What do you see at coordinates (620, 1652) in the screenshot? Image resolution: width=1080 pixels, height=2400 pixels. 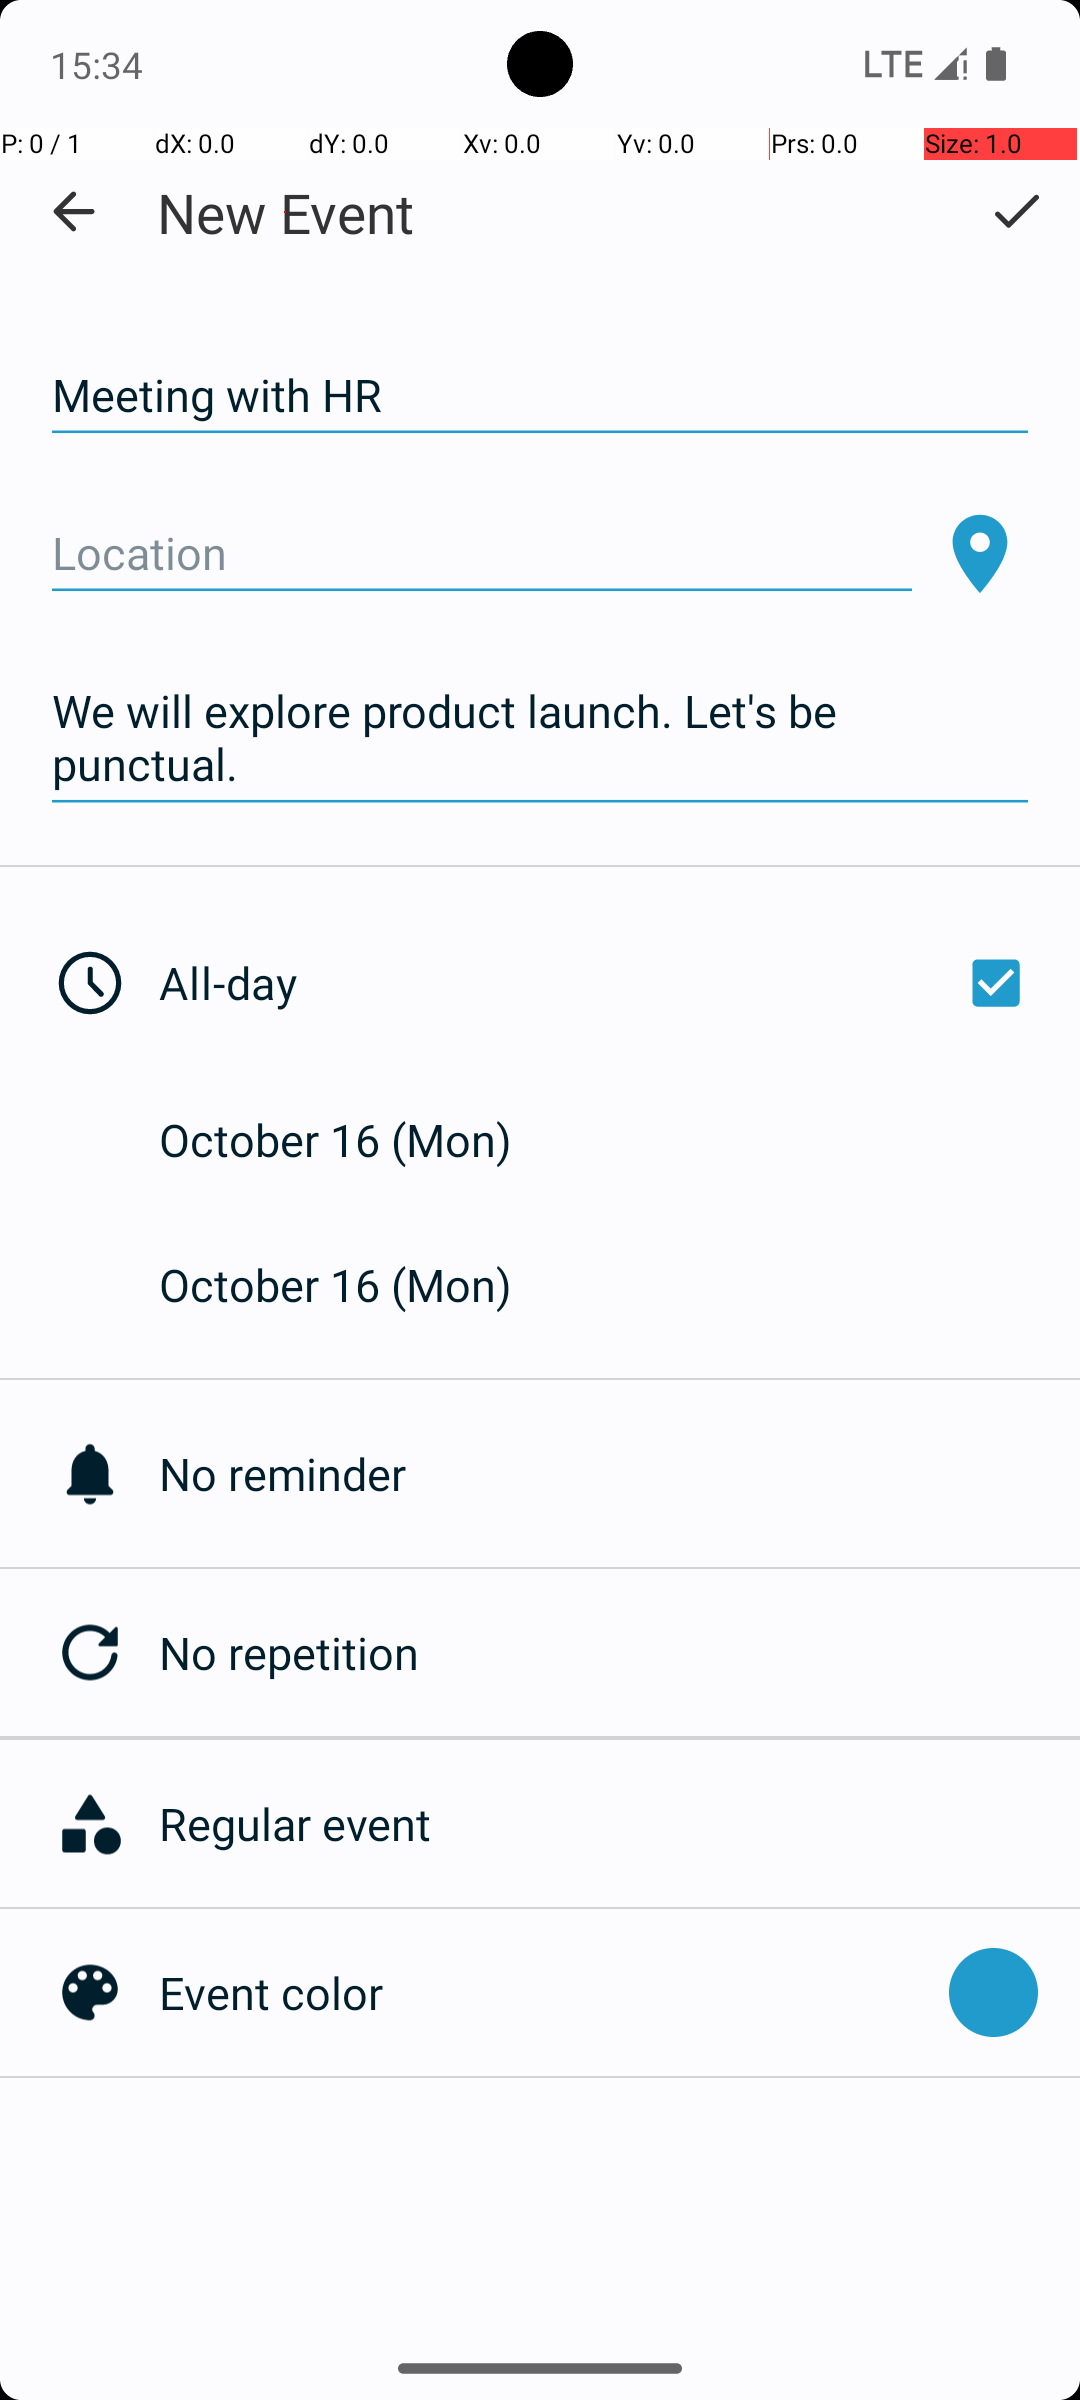 I see `No repetition` at bounding box center [620, 1652].